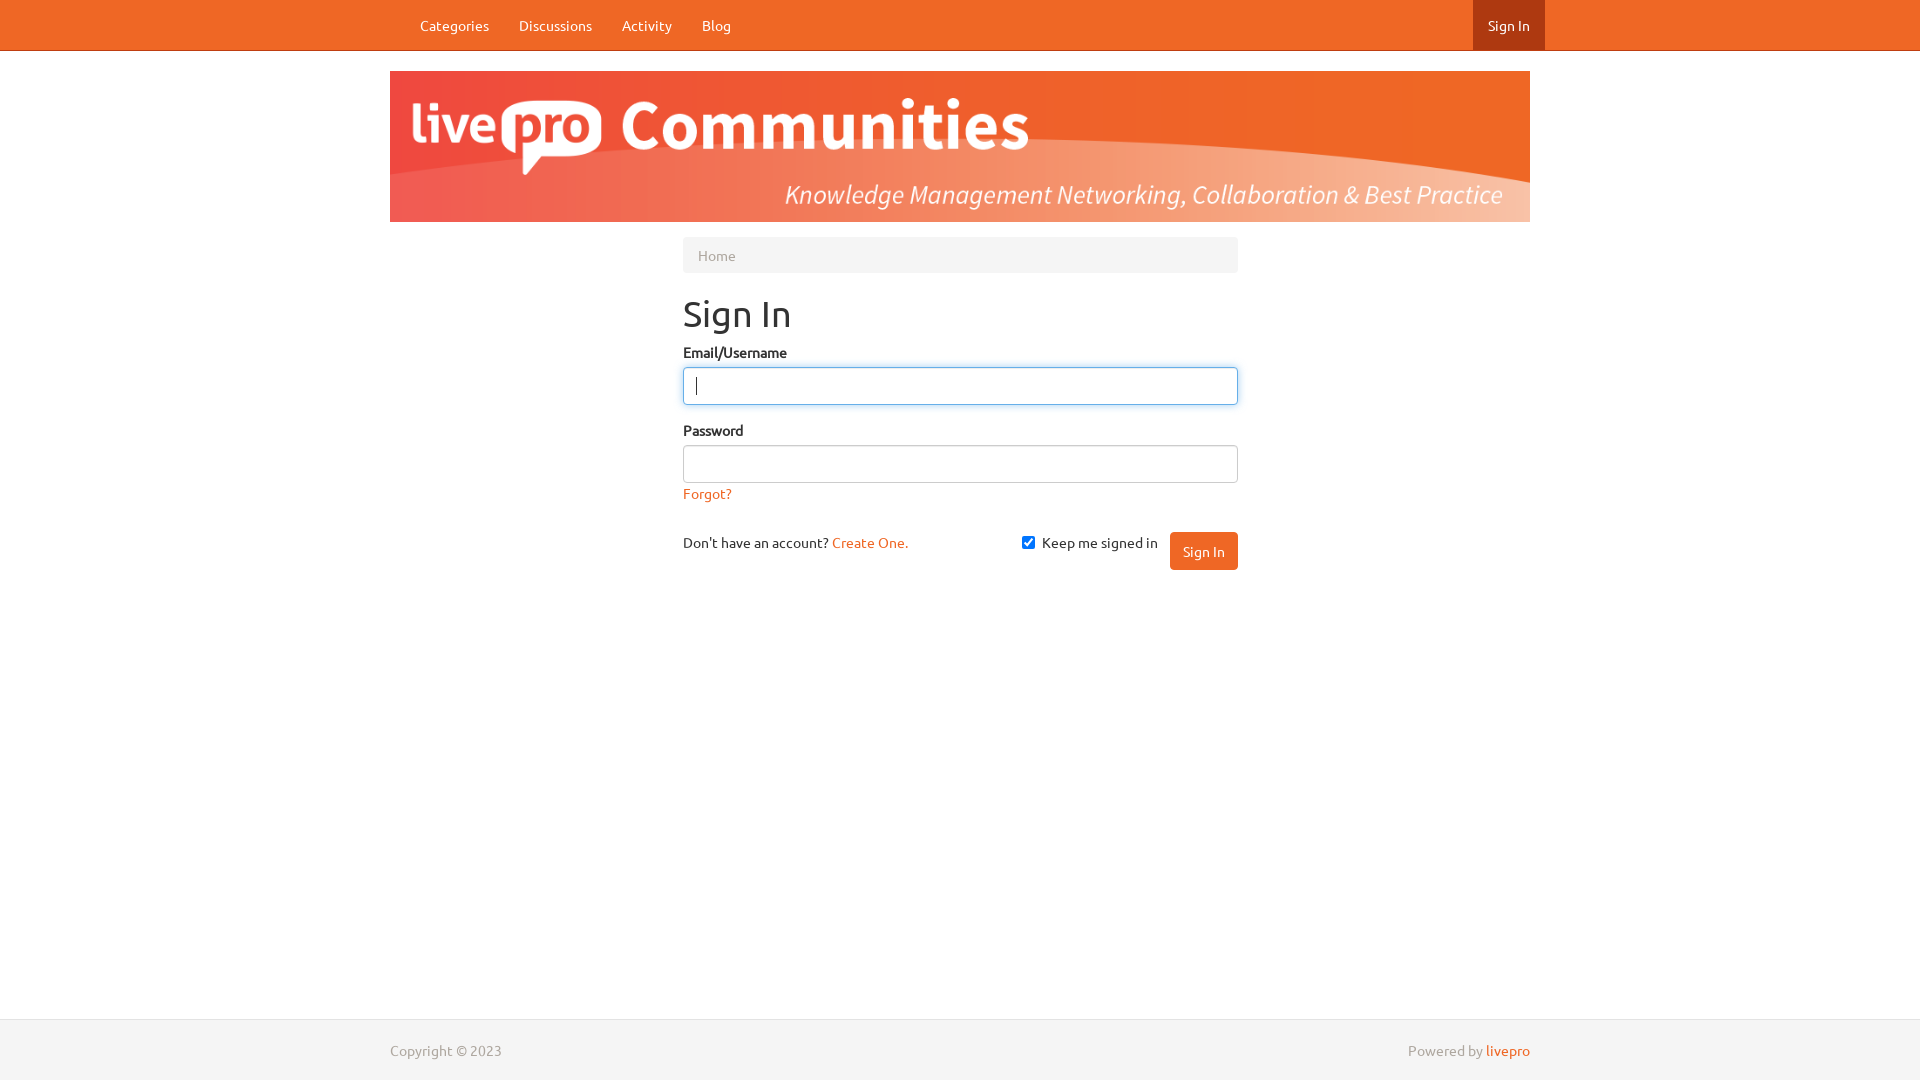 The width and height of the screenshot is (1920, 1080). Describe the element at coordinates (870, 542) in the screenshot. I see `Create One.` at that location.